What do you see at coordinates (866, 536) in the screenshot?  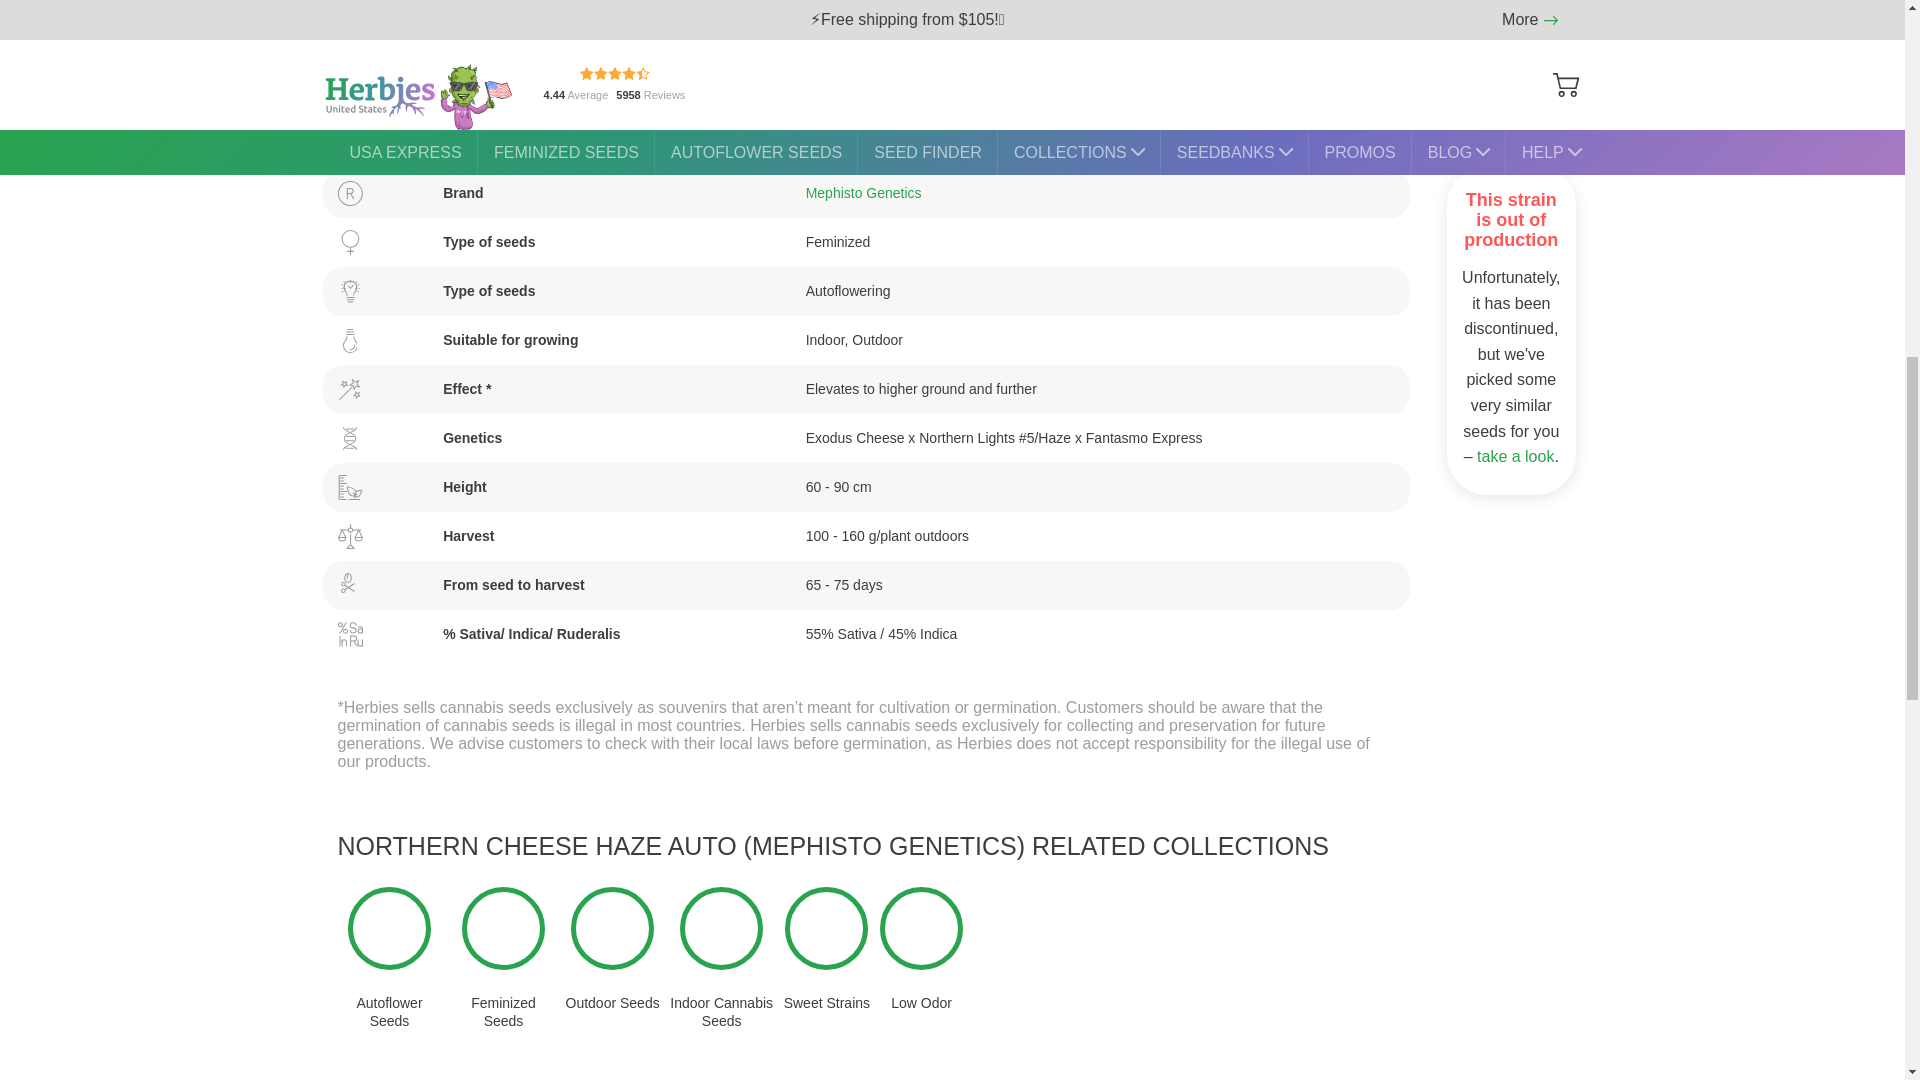 I see `Harvest` at bounding box center [866, 536].